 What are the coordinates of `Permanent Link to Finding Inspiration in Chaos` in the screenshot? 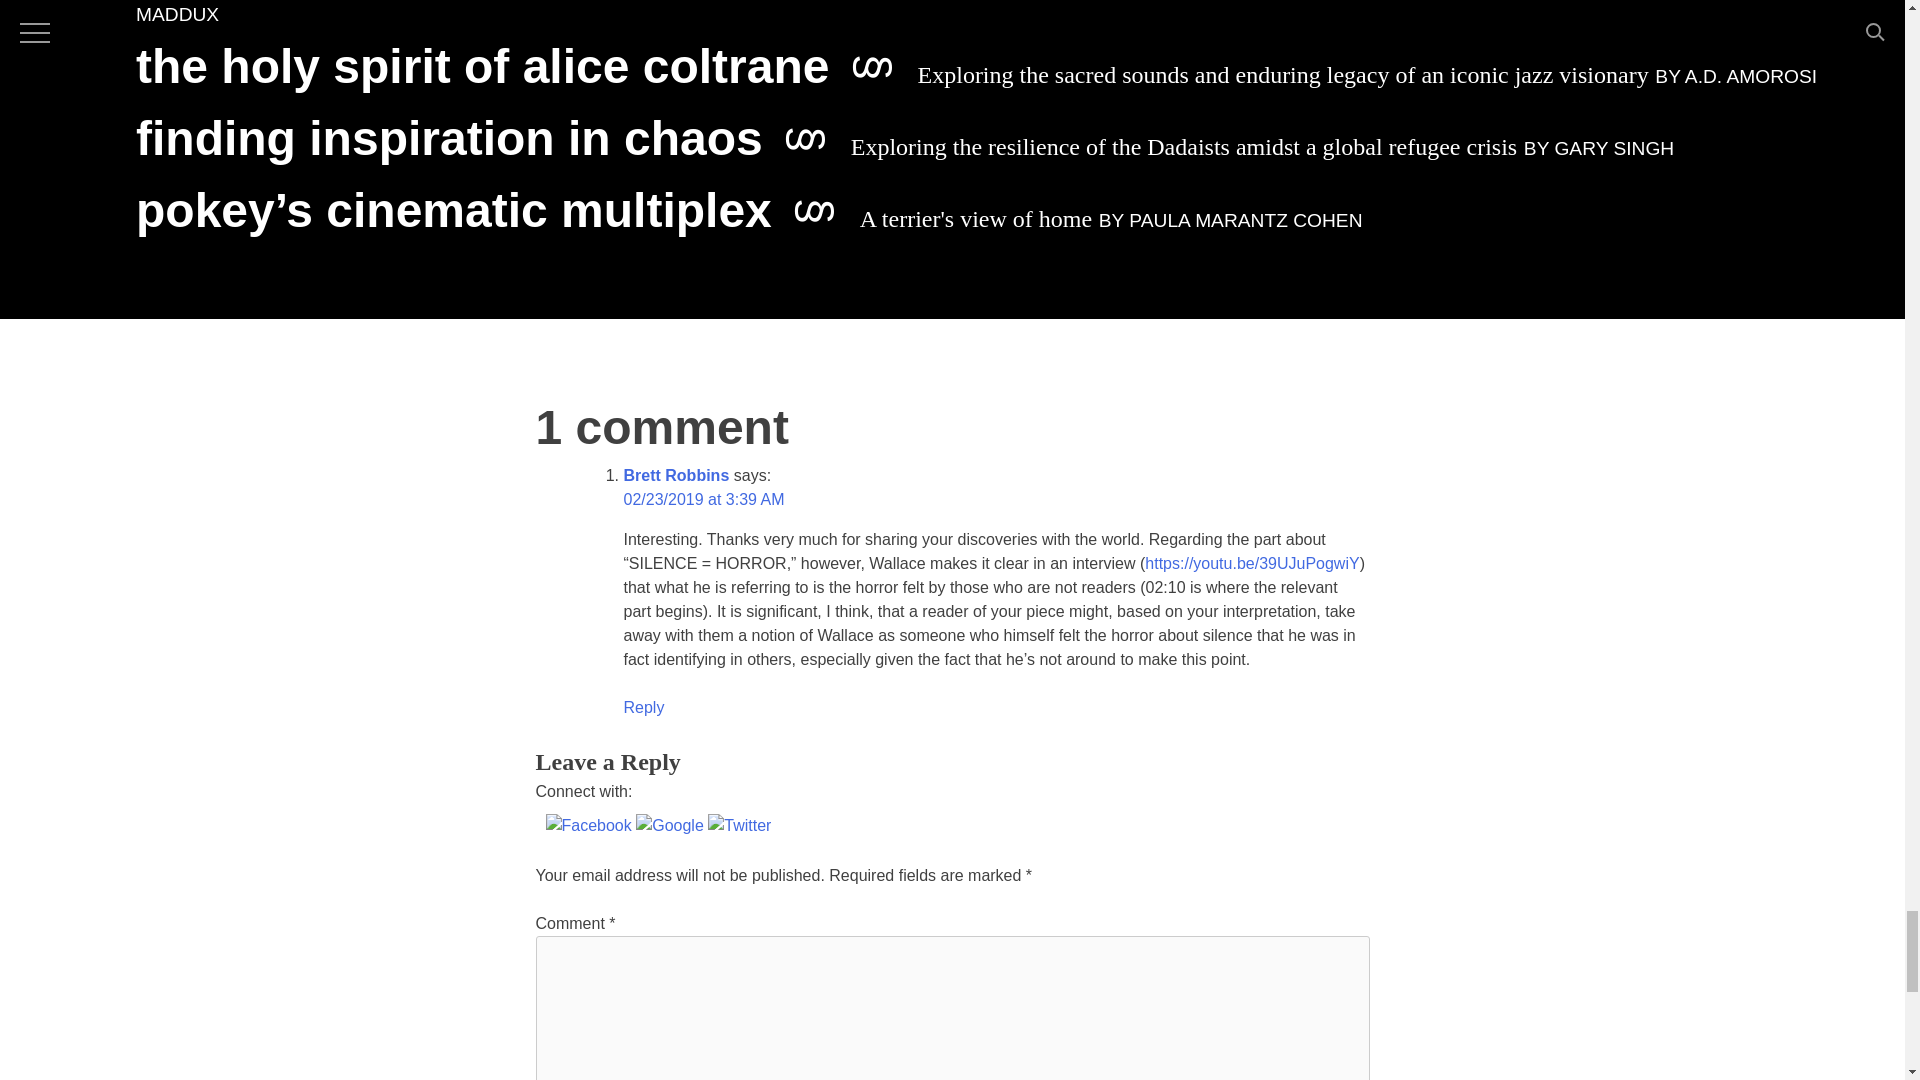 It's located at (905, 144).